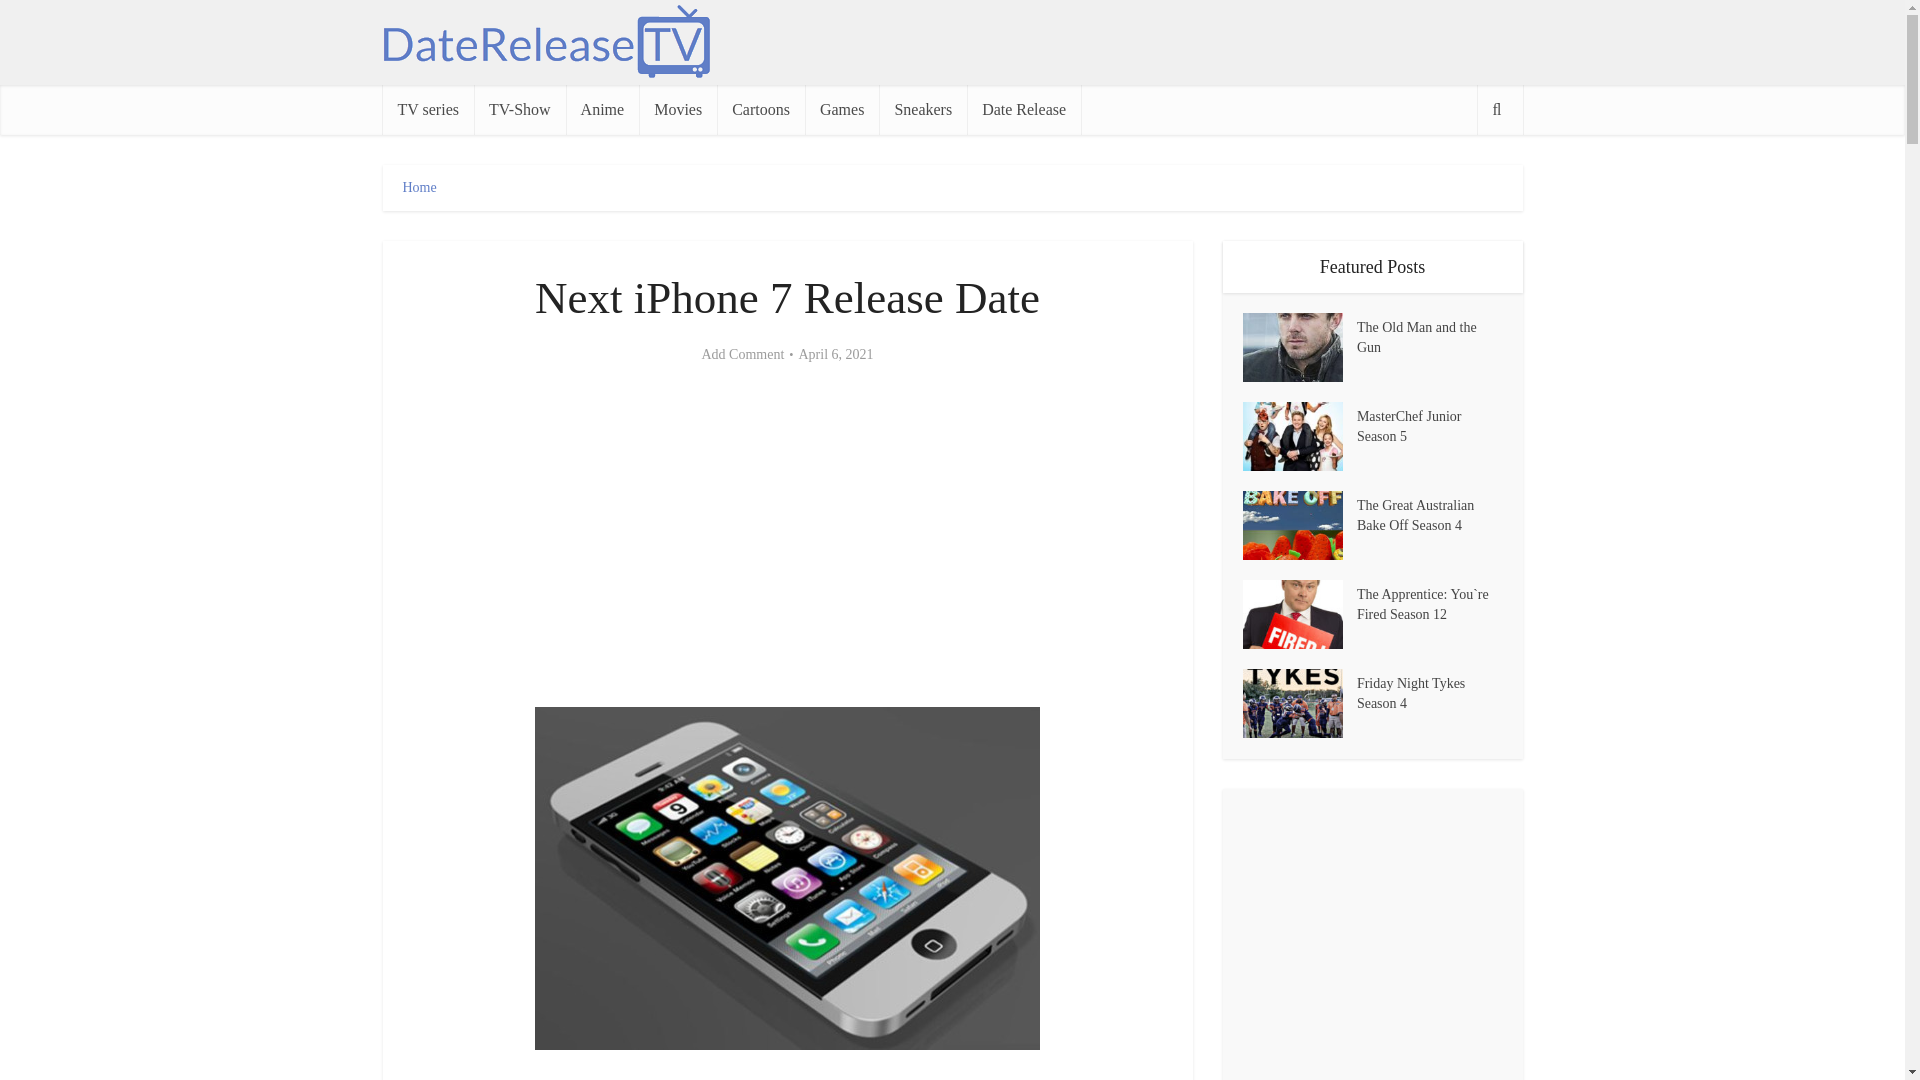 This screenshot has width=1920, height=1080. Describe the element at coordinates (678, 110) in the screenshot. I see `Movies` at that location.